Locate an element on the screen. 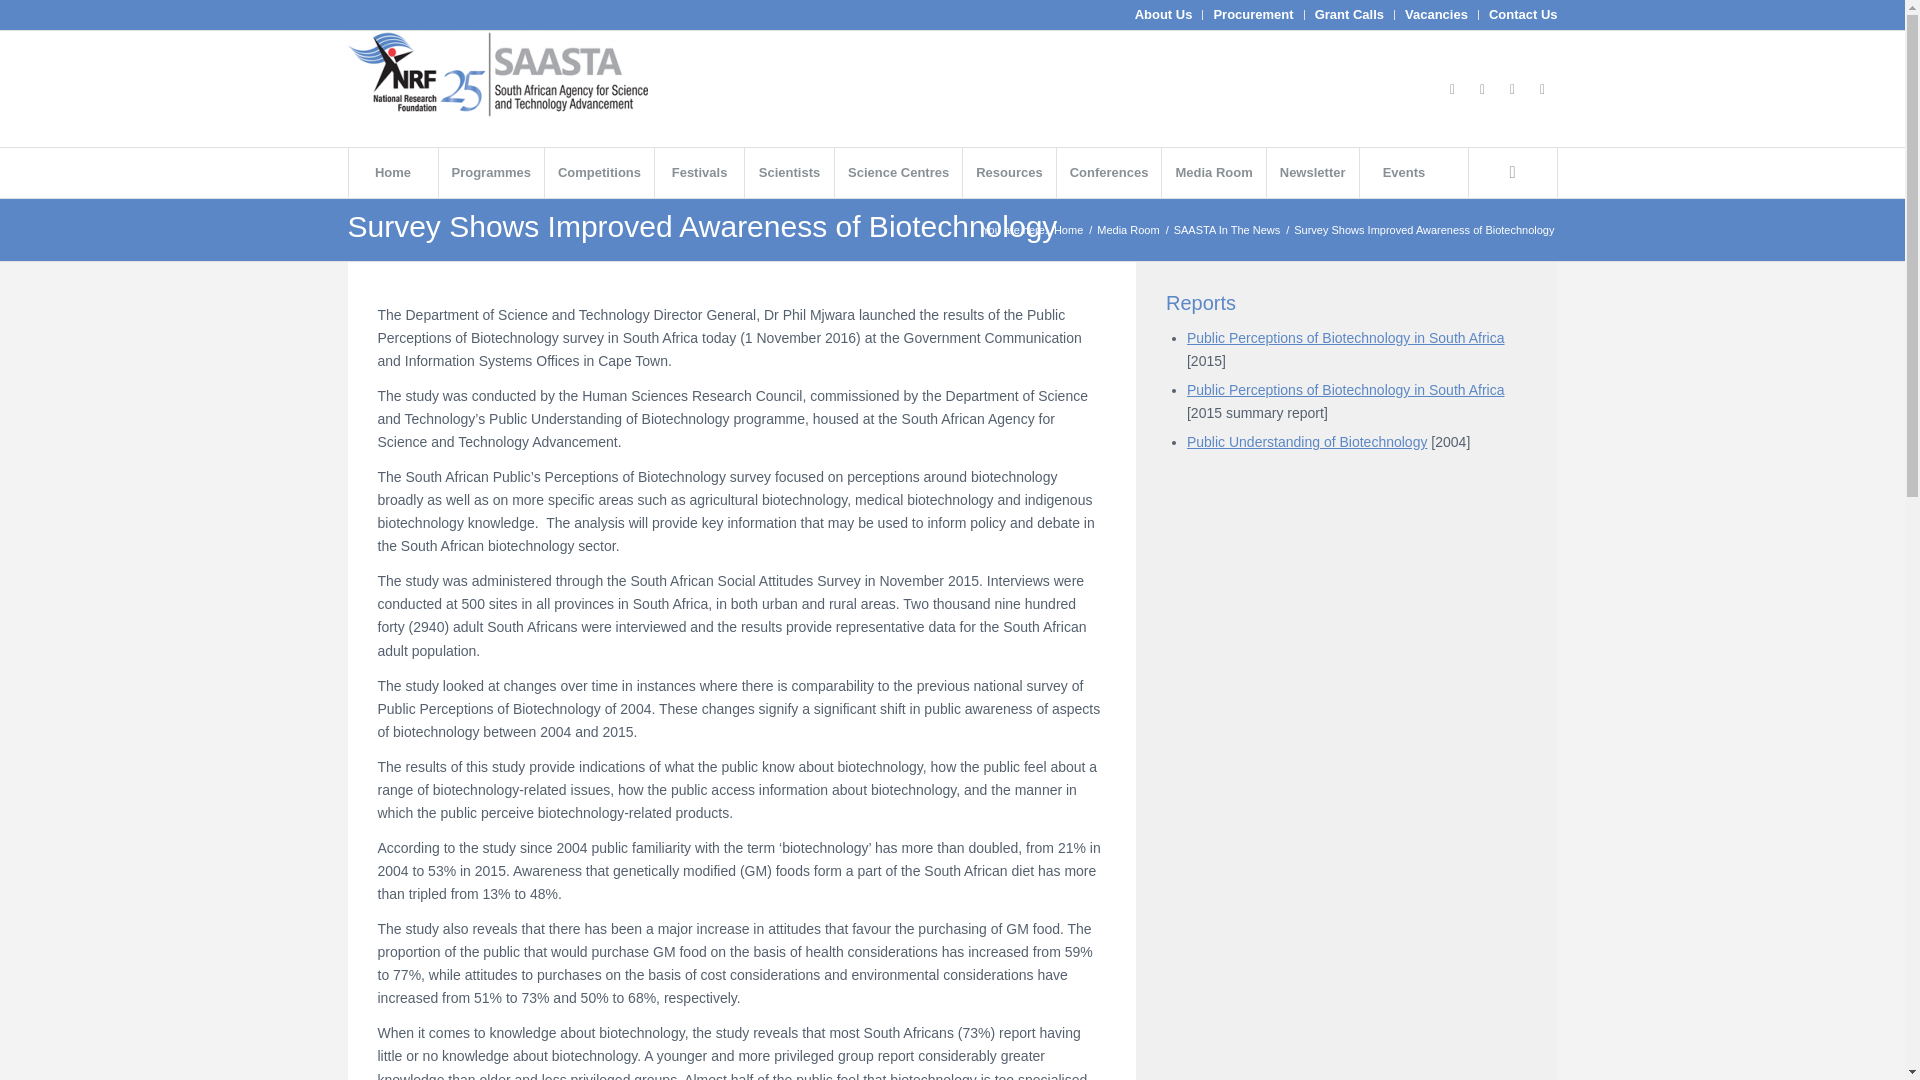 Image resolution: width=1920 pixels, height=1080 pixels. SAASTA is located at coordinates (1068, 230).